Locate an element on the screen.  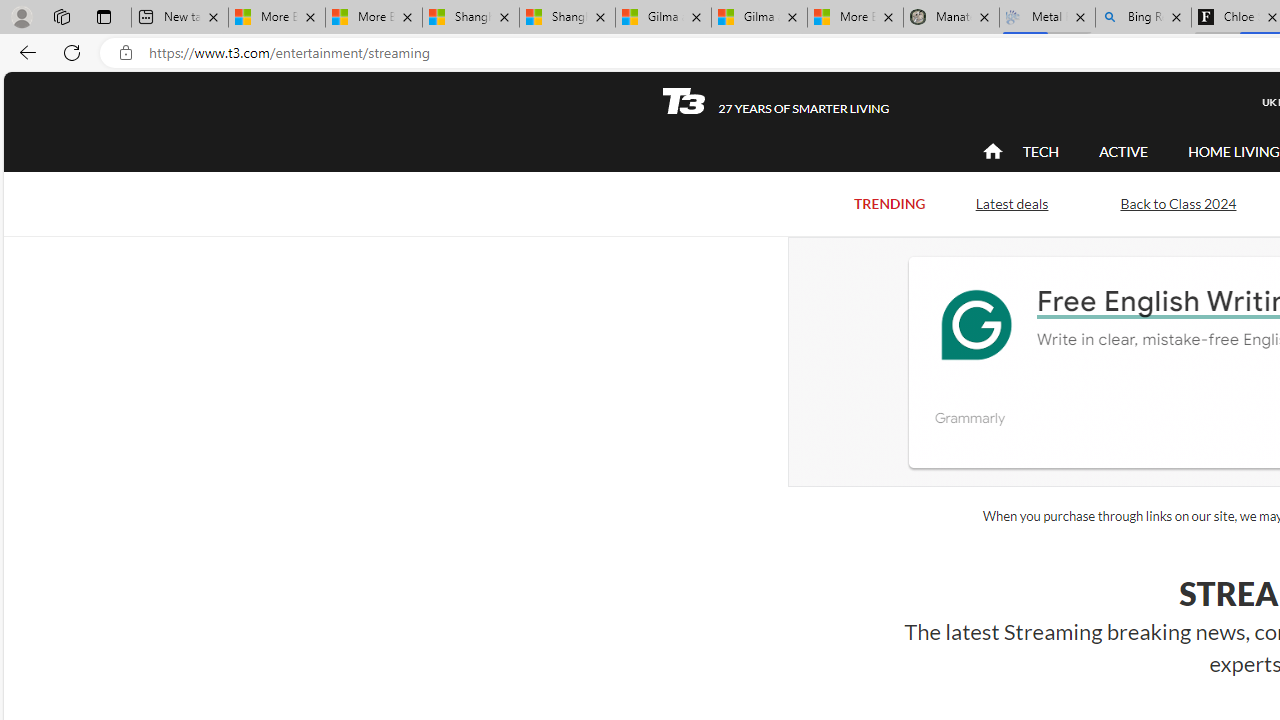
TECH is located at coordinates (1040, 152).